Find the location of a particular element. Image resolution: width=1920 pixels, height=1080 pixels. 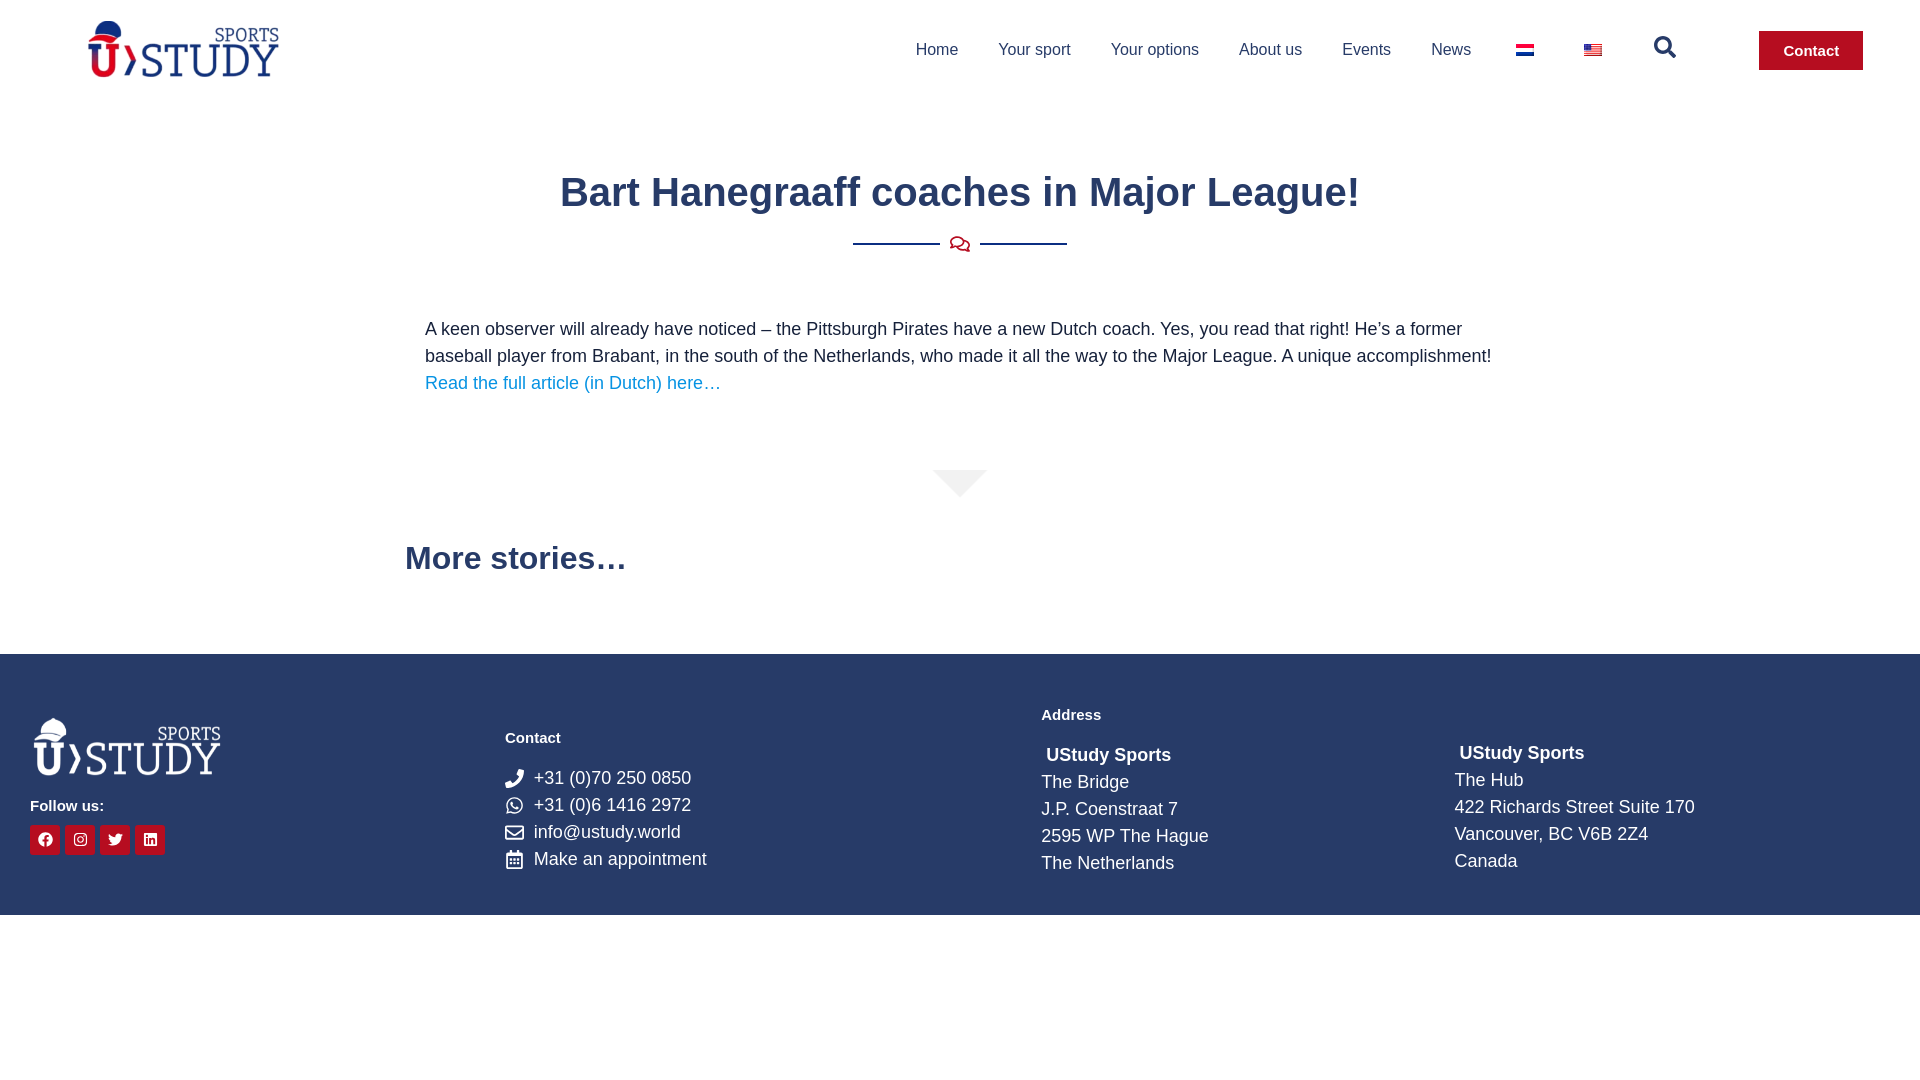

Dutch is located at coordinates (1525, 50).